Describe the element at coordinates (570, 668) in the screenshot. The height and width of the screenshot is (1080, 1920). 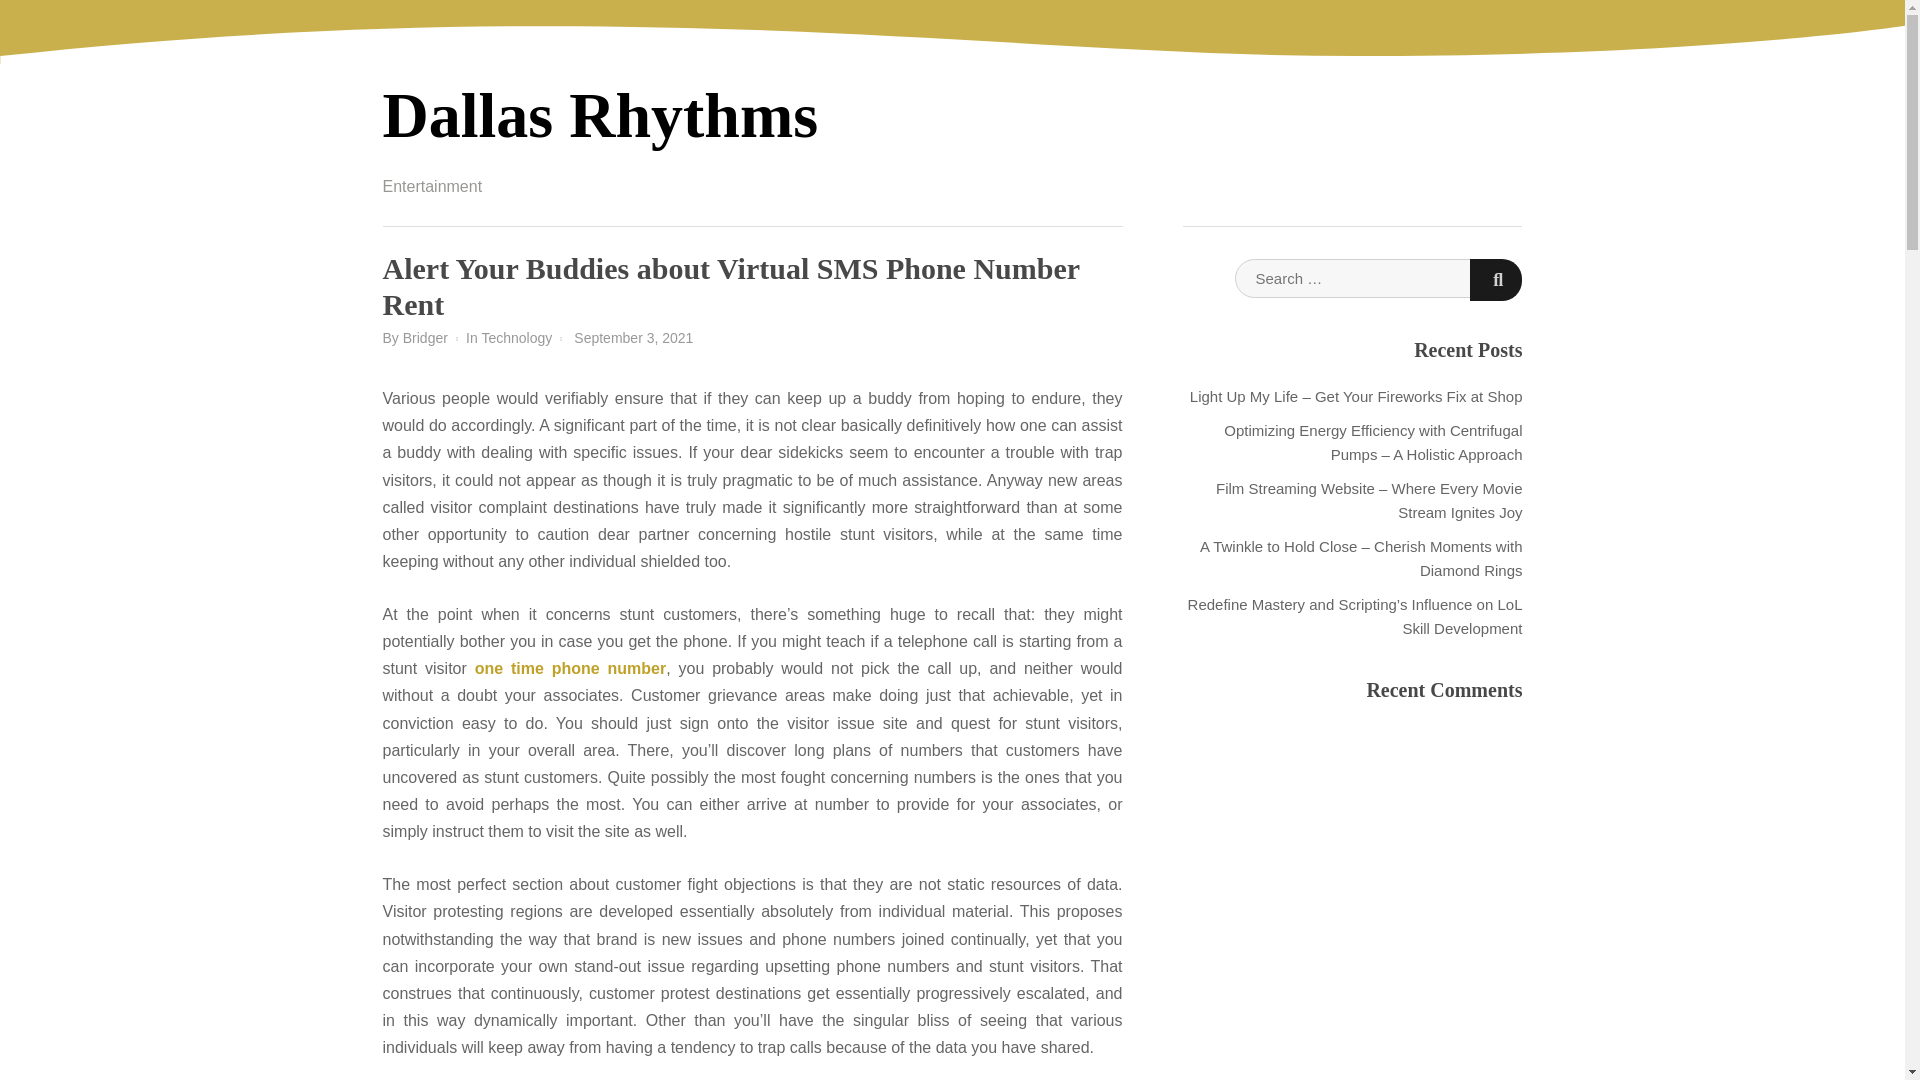
I see `one time phone number` at that location.